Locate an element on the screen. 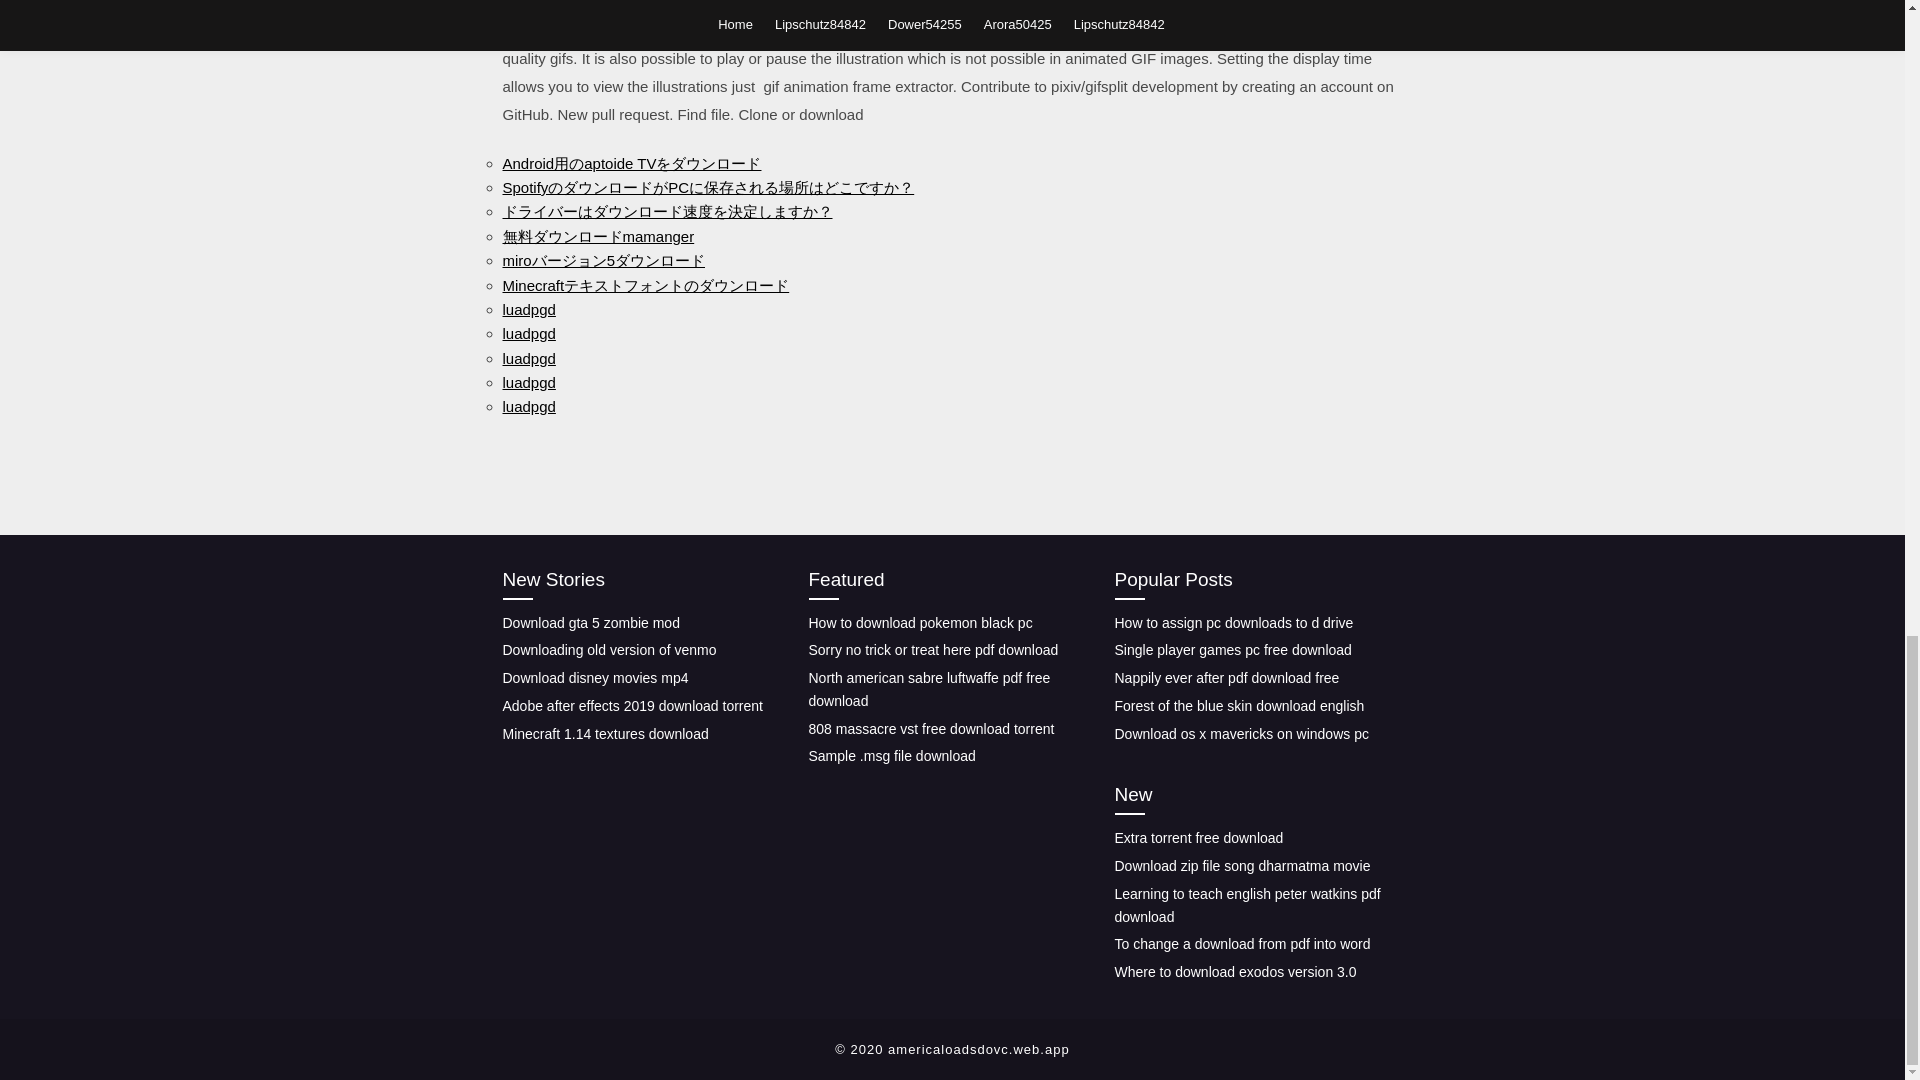 The height and width of the screenshot is (1080, 1920). 808 massacre vst free download torrent is located at coordinates (931, 728).